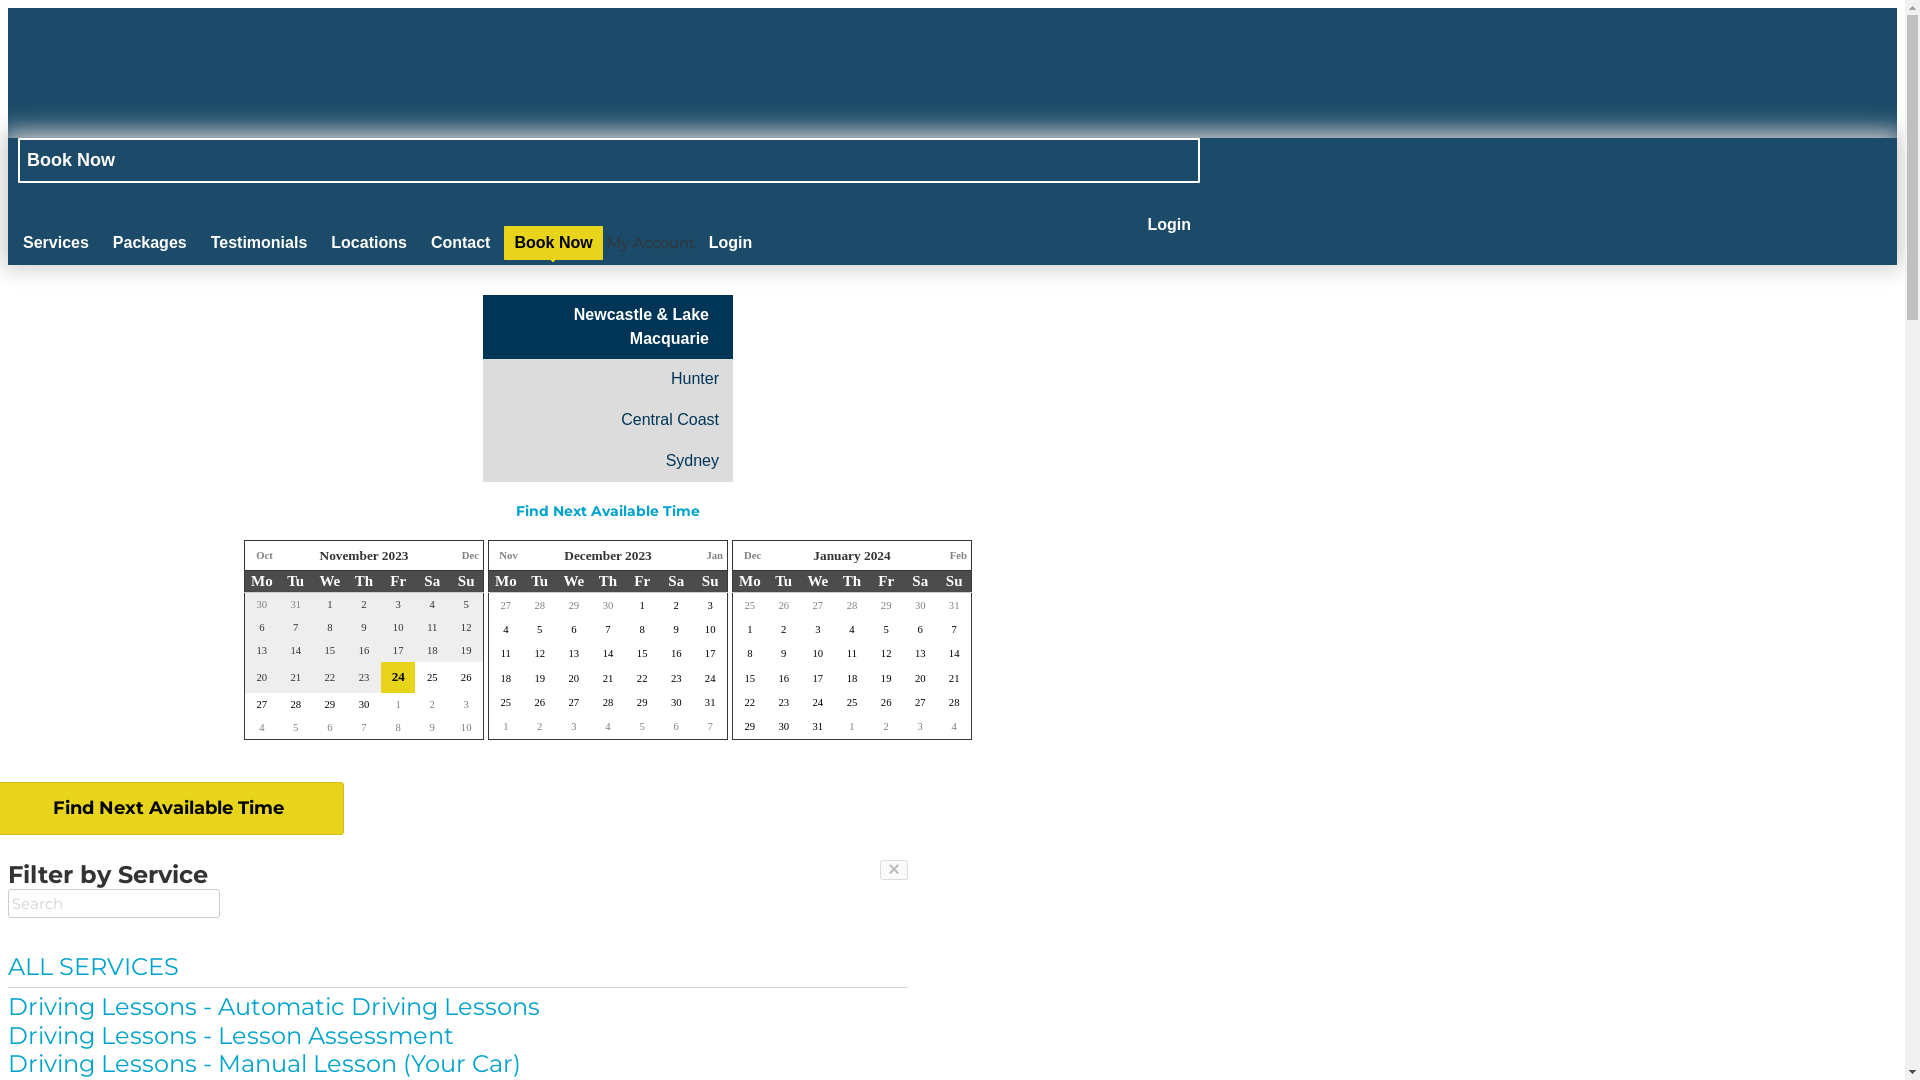 The image size is (1920, 1080). What do you see at coordinates (608, 678) in the screenshot?
I see `21` at bounding box center [608, 678].